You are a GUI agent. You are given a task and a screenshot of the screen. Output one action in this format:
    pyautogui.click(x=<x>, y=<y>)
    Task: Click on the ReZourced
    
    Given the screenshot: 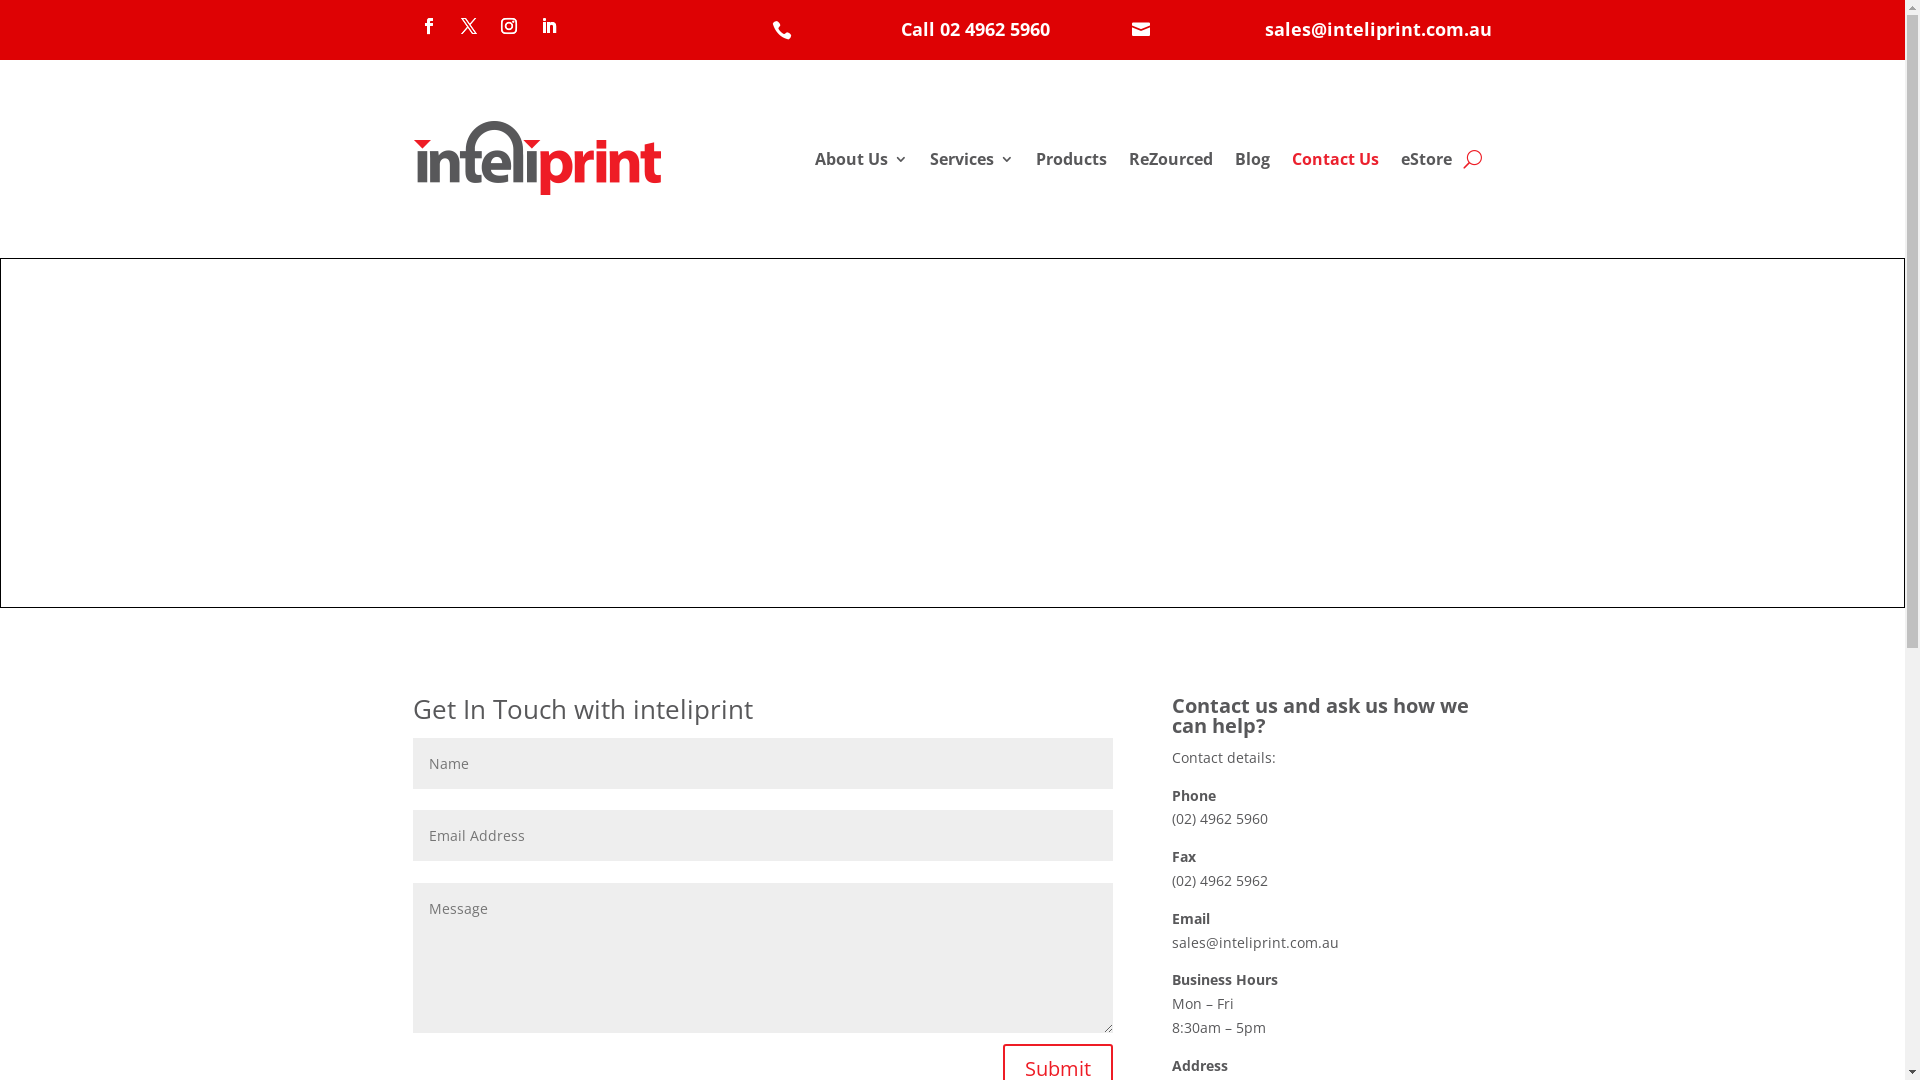 What is the action you would take?
    pyautogui.click(x=1170, y=159)
    